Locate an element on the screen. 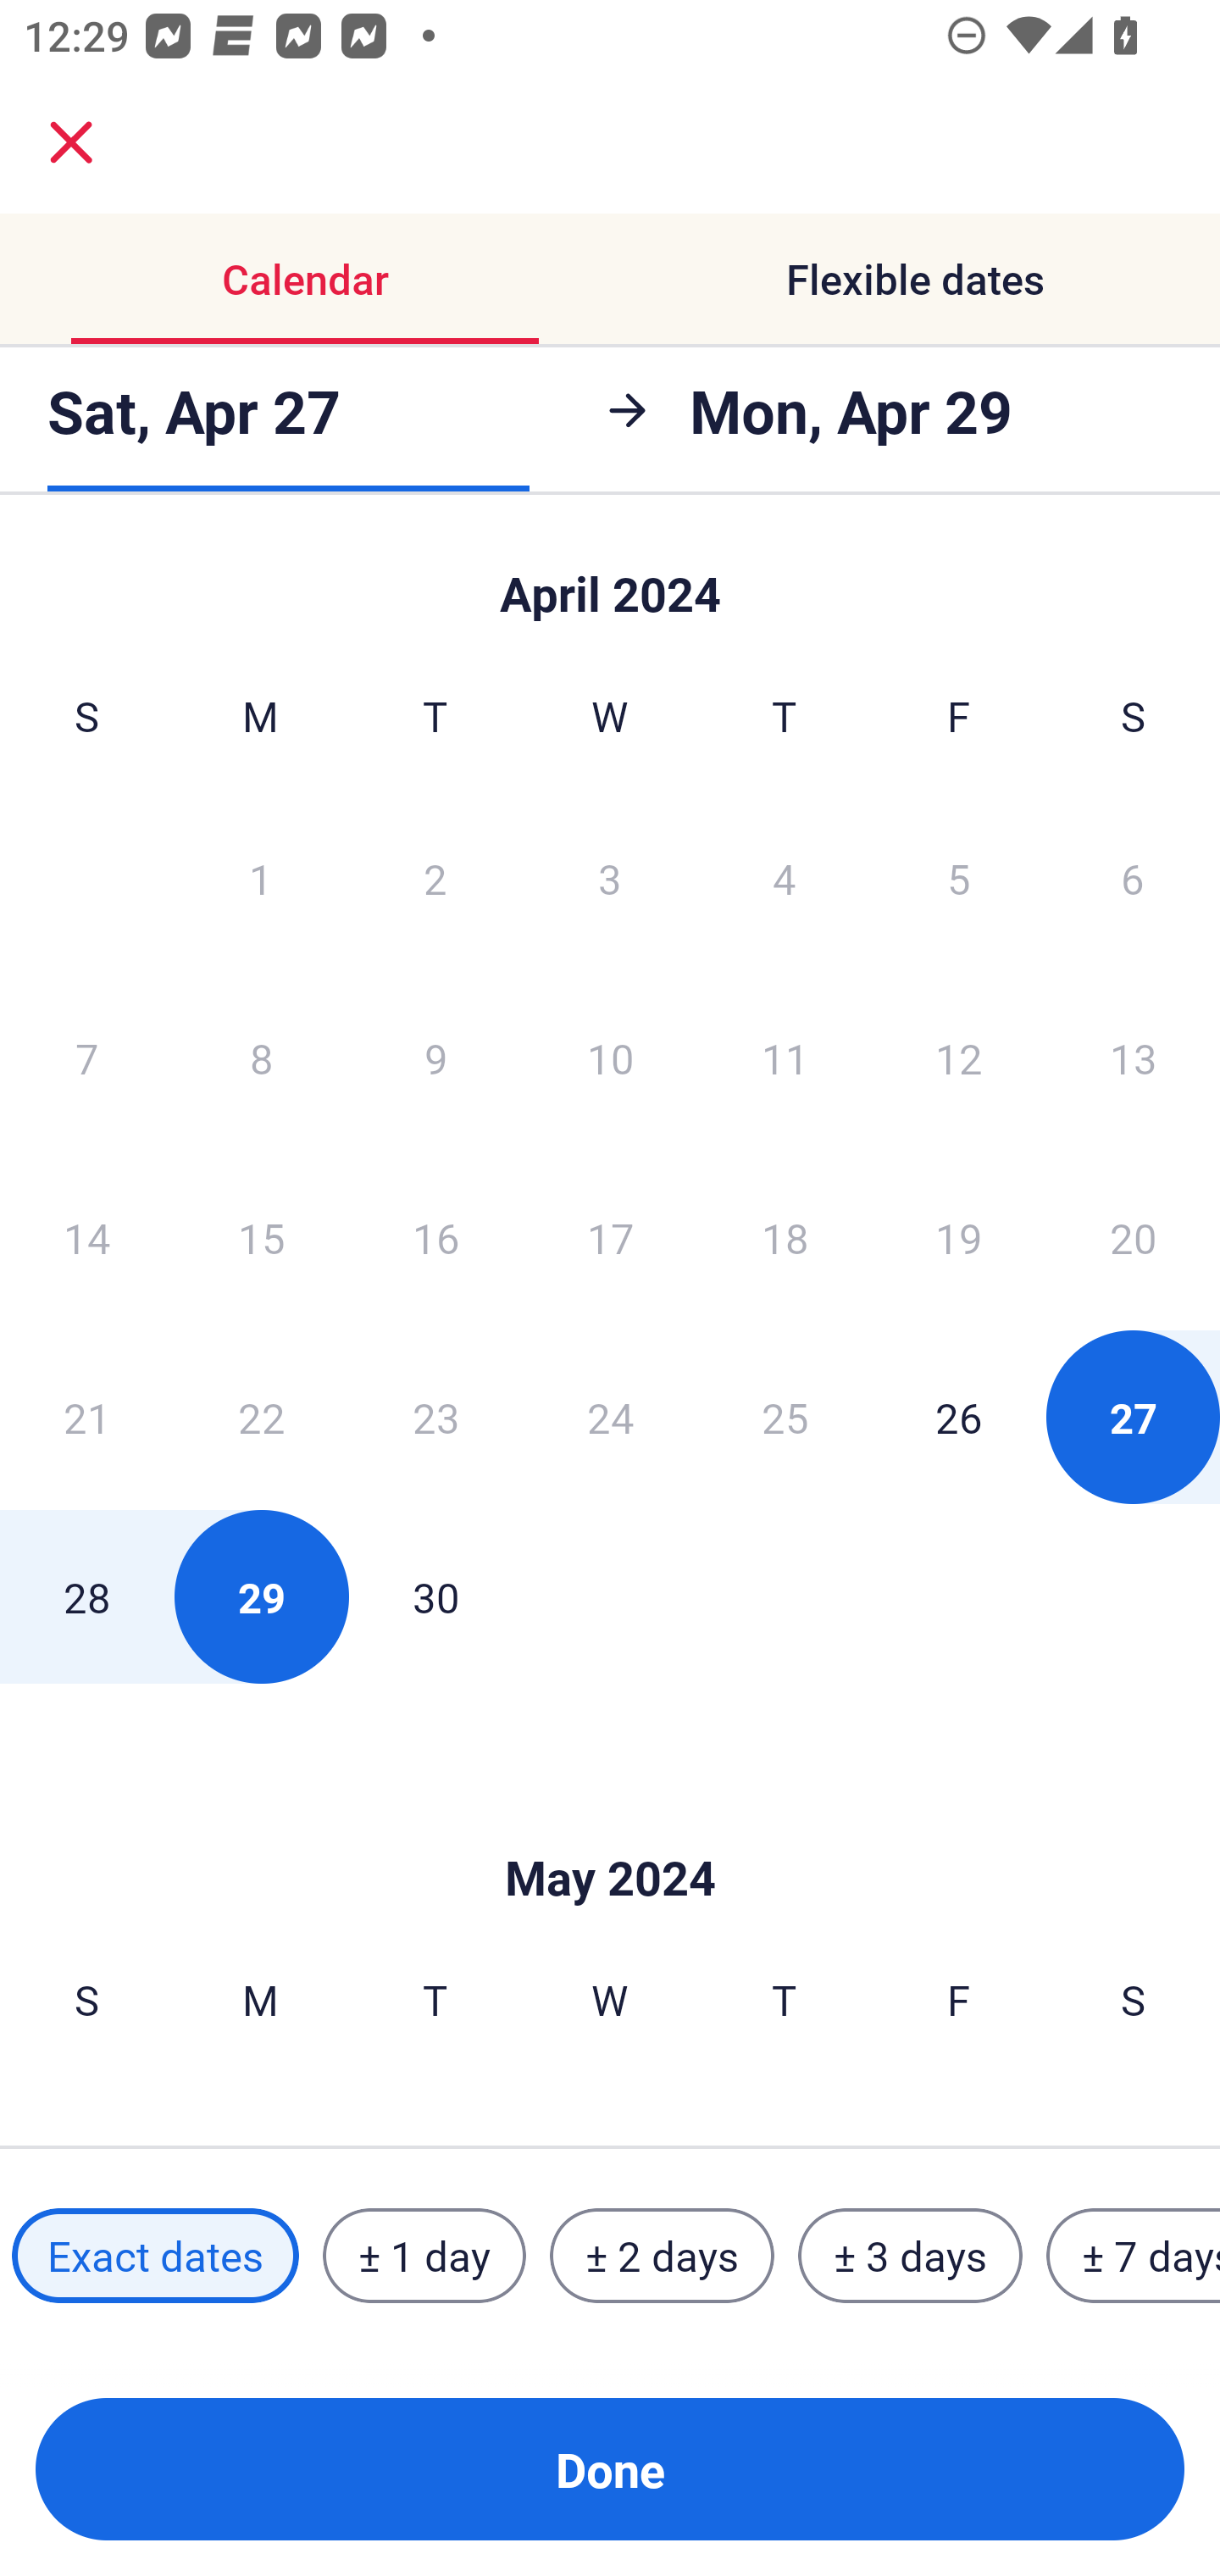 The image size is (1220, 2576). 5 Friday, April 5, 2024 is located at coordinates (959, 878).